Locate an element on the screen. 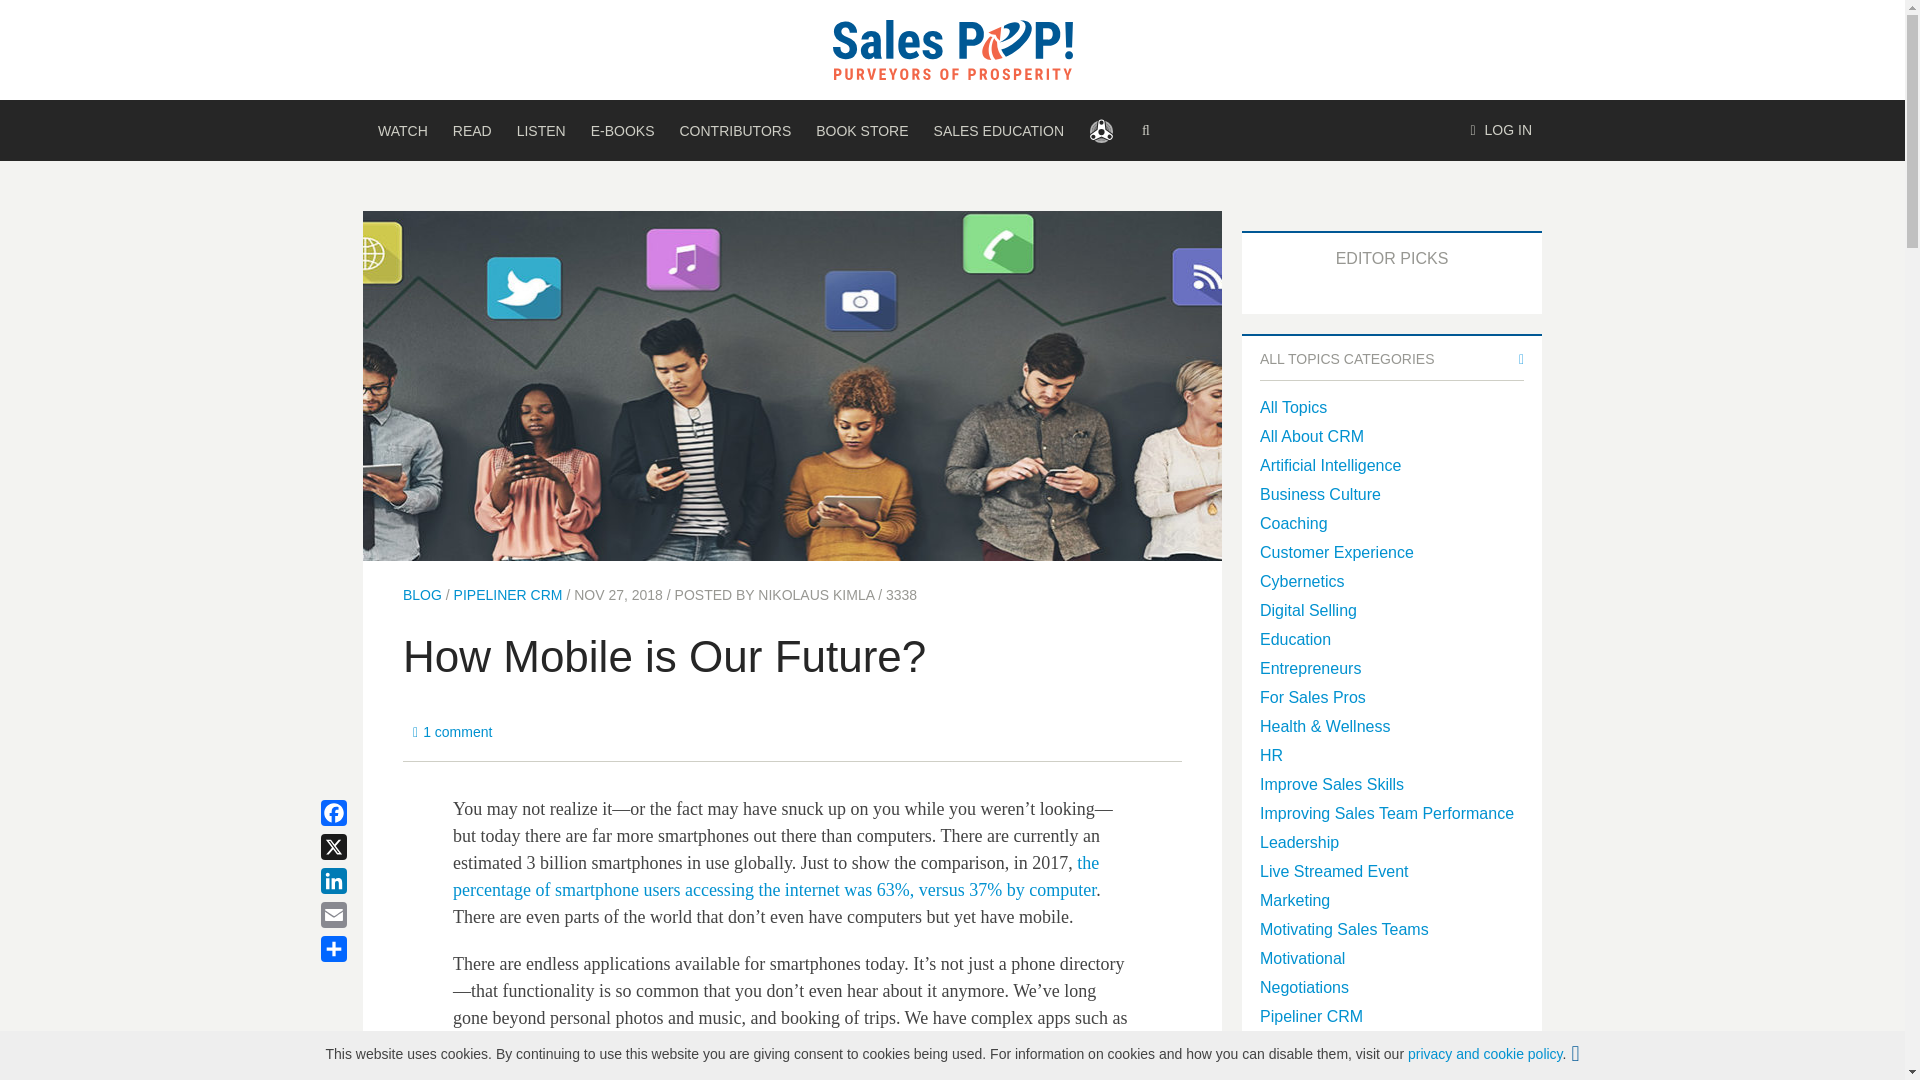 Image resolution: width=1920 pixels, height=1080 pixels. Email is located at coordinates (358, 914).